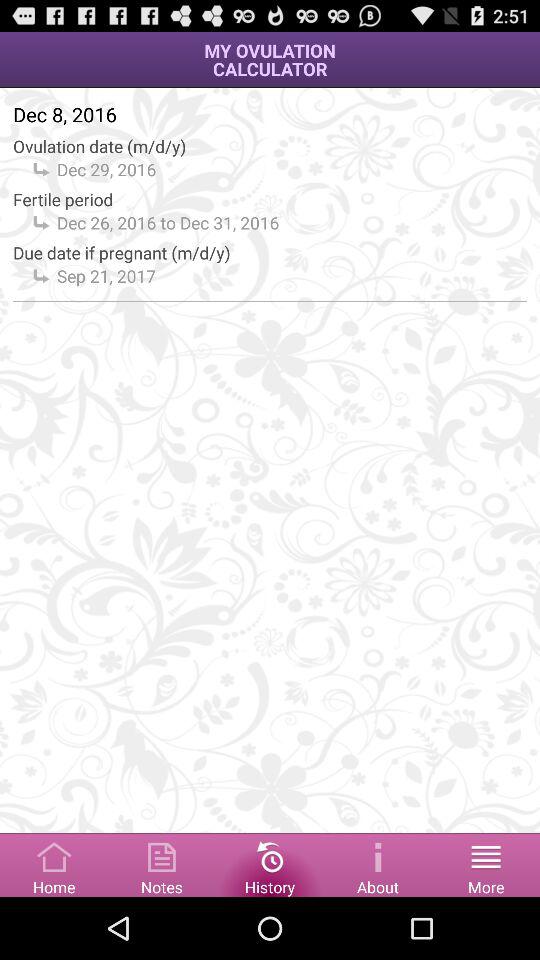 The width and height of the screenshot is (540, 960). I want to click on show more options, so click(486, 864).